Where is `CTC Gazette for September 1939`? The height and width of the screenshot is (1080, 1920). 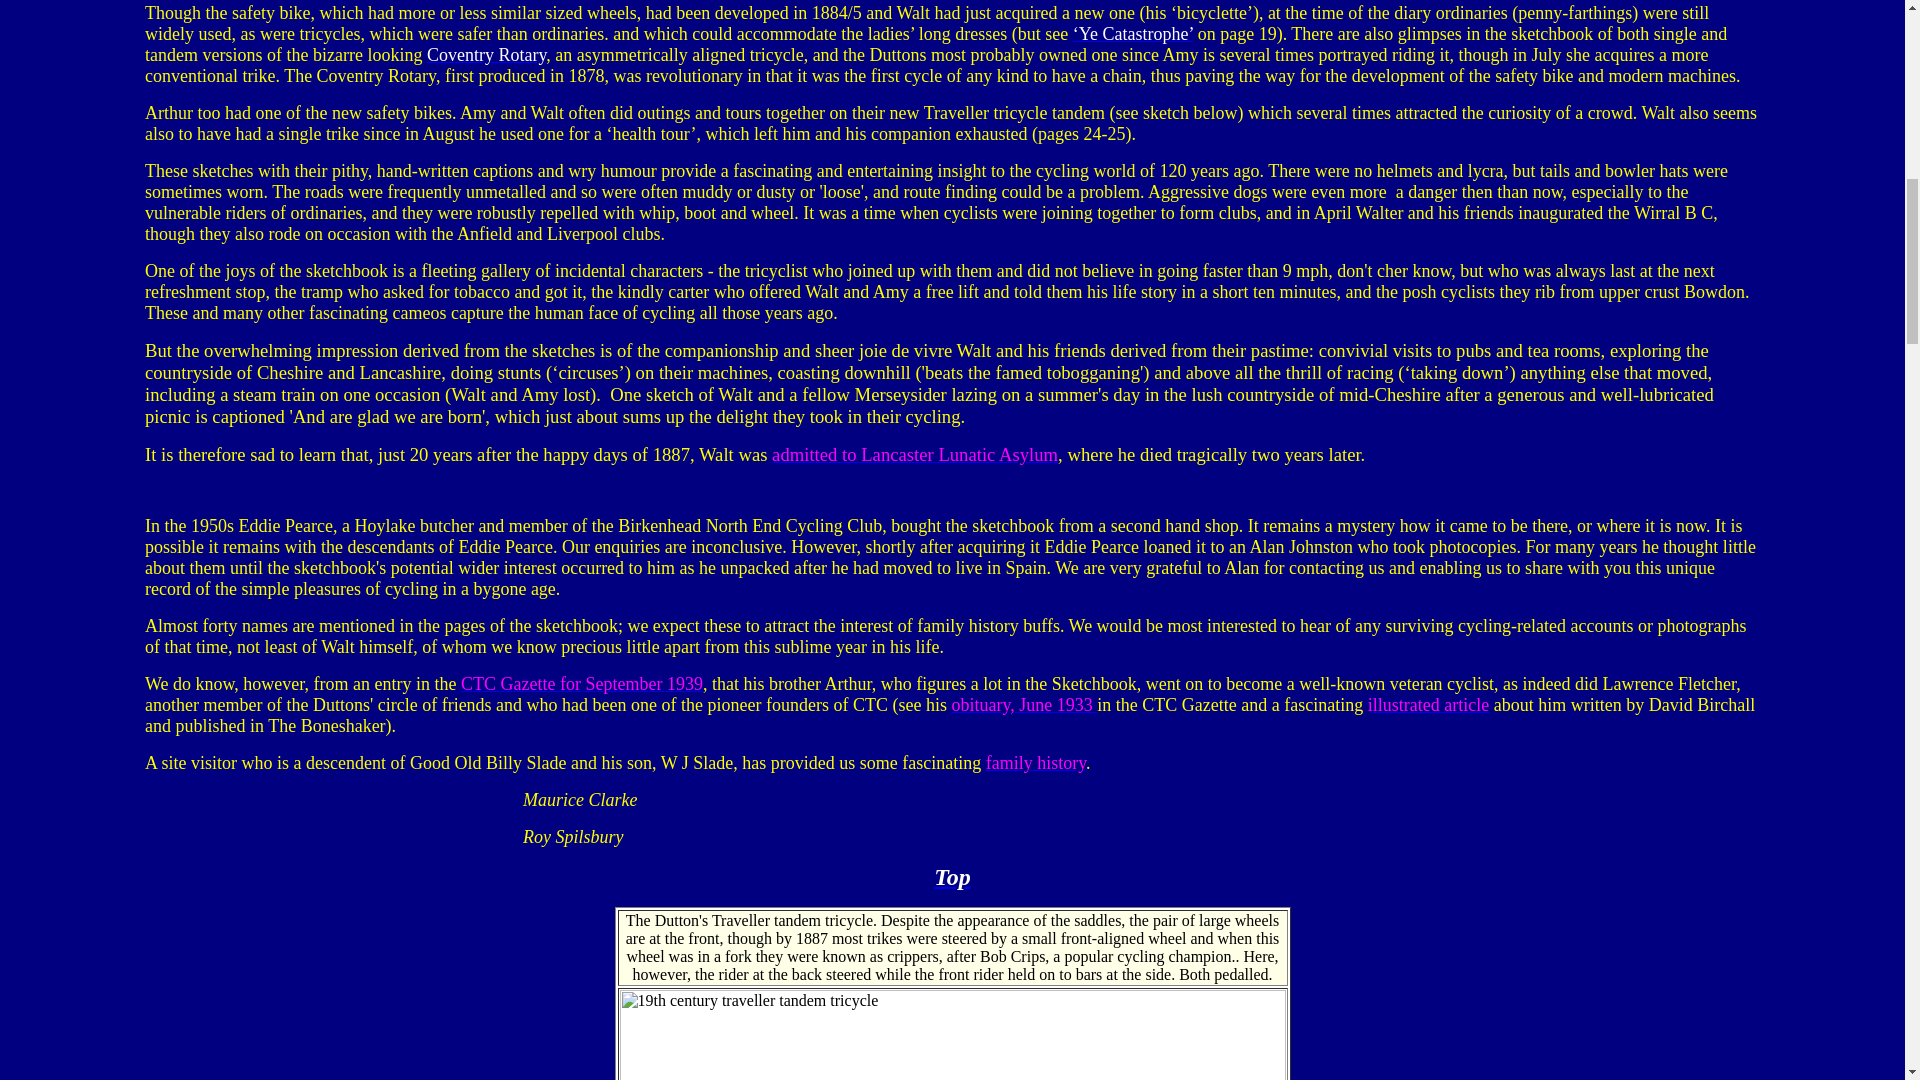
CTC Gazette for September 1939 is located at coordinates (581, 684).